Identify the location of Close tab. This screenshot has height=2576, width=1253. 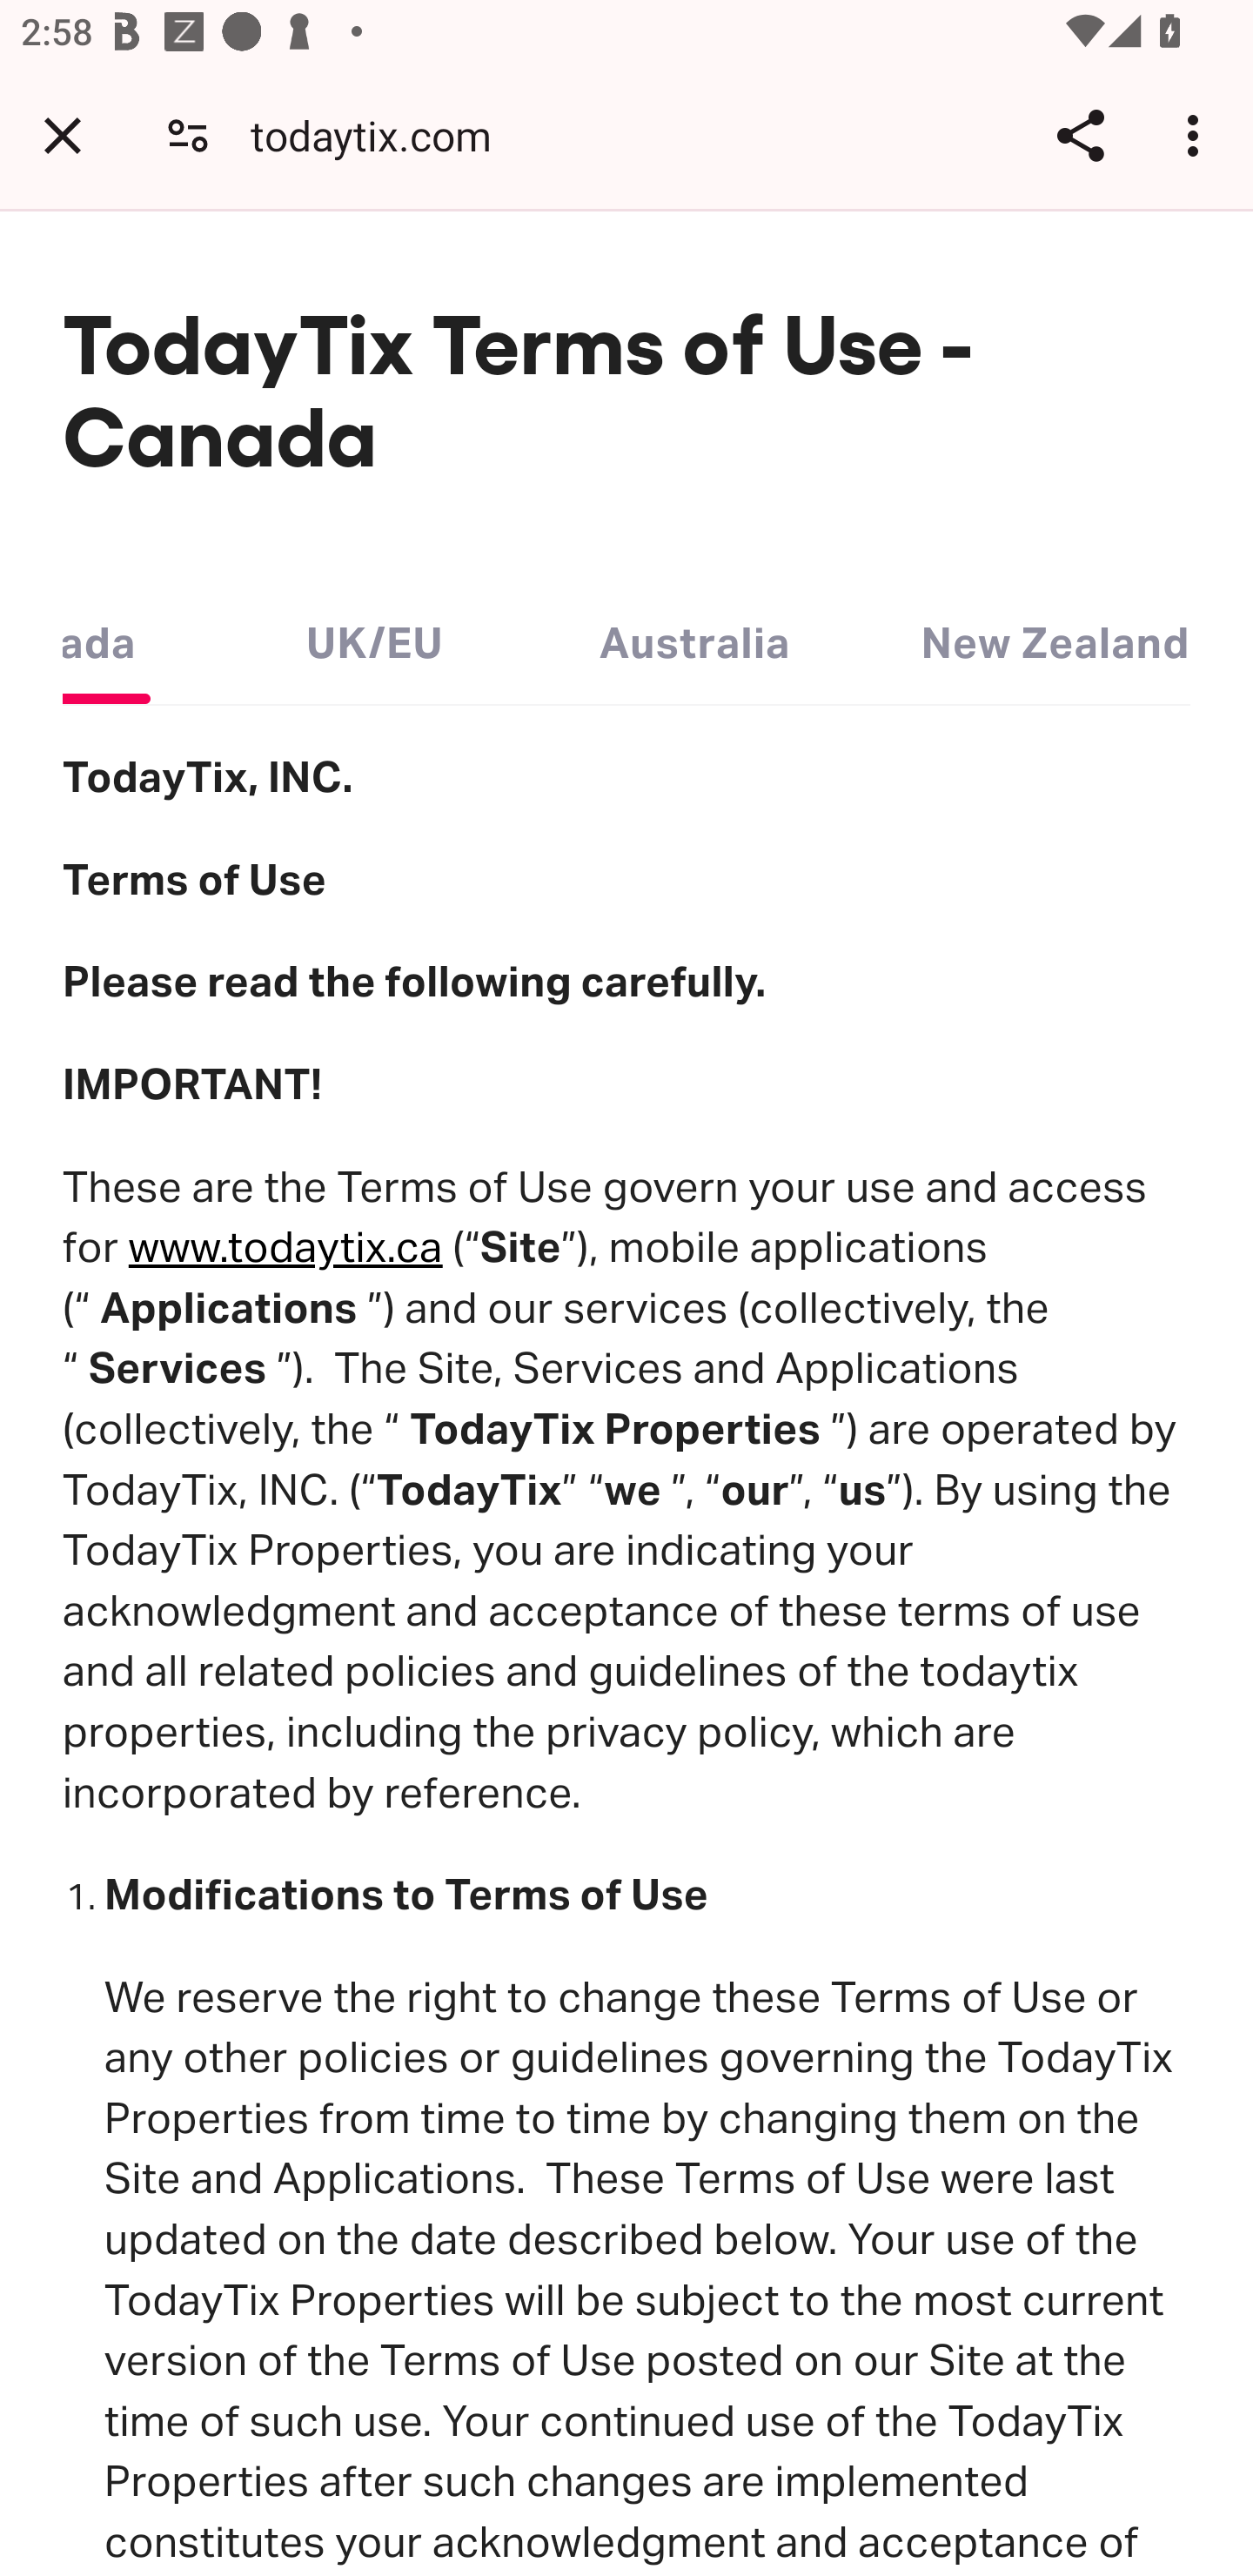
(63, 135).